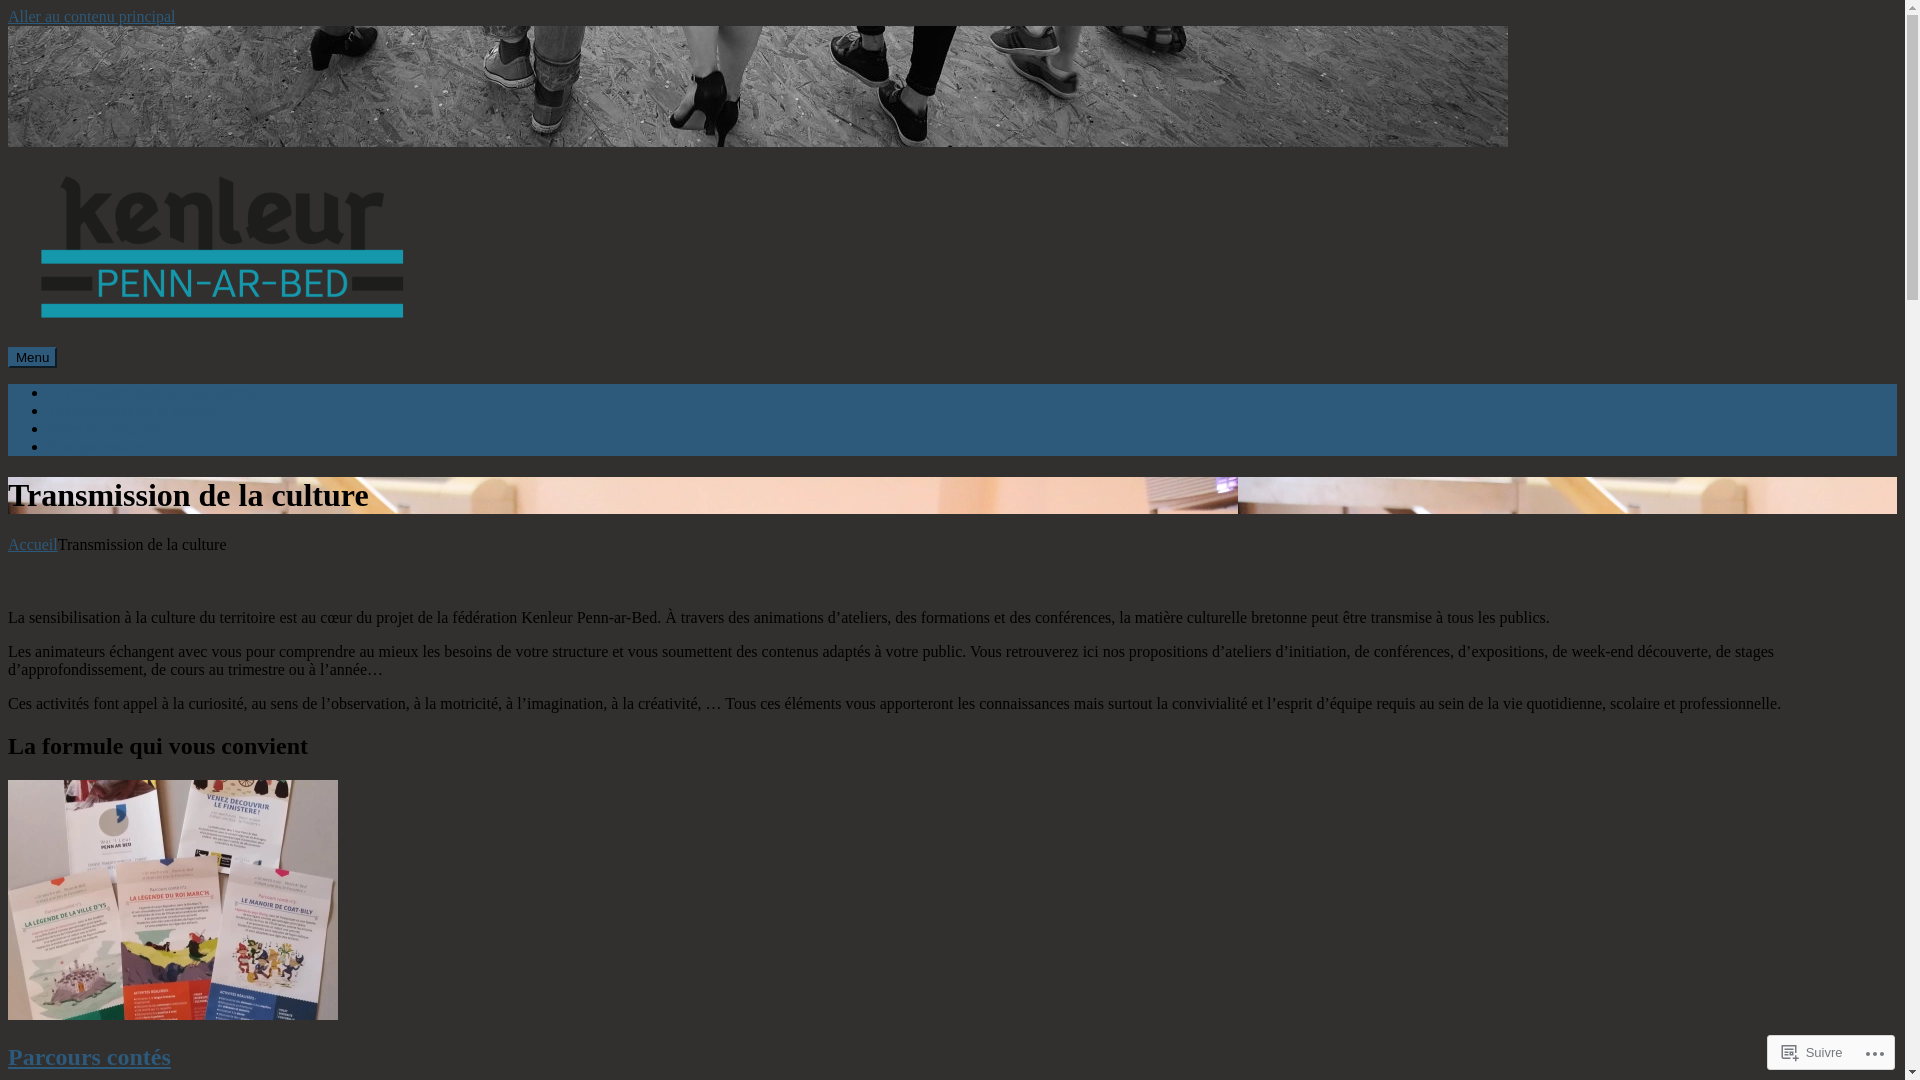 This screenshot has width=1920, height=1080. What do you see at coordinates (92, 16) in the screenshot?
I see `Aller au contenu principal` at bounding box center [92, 16].